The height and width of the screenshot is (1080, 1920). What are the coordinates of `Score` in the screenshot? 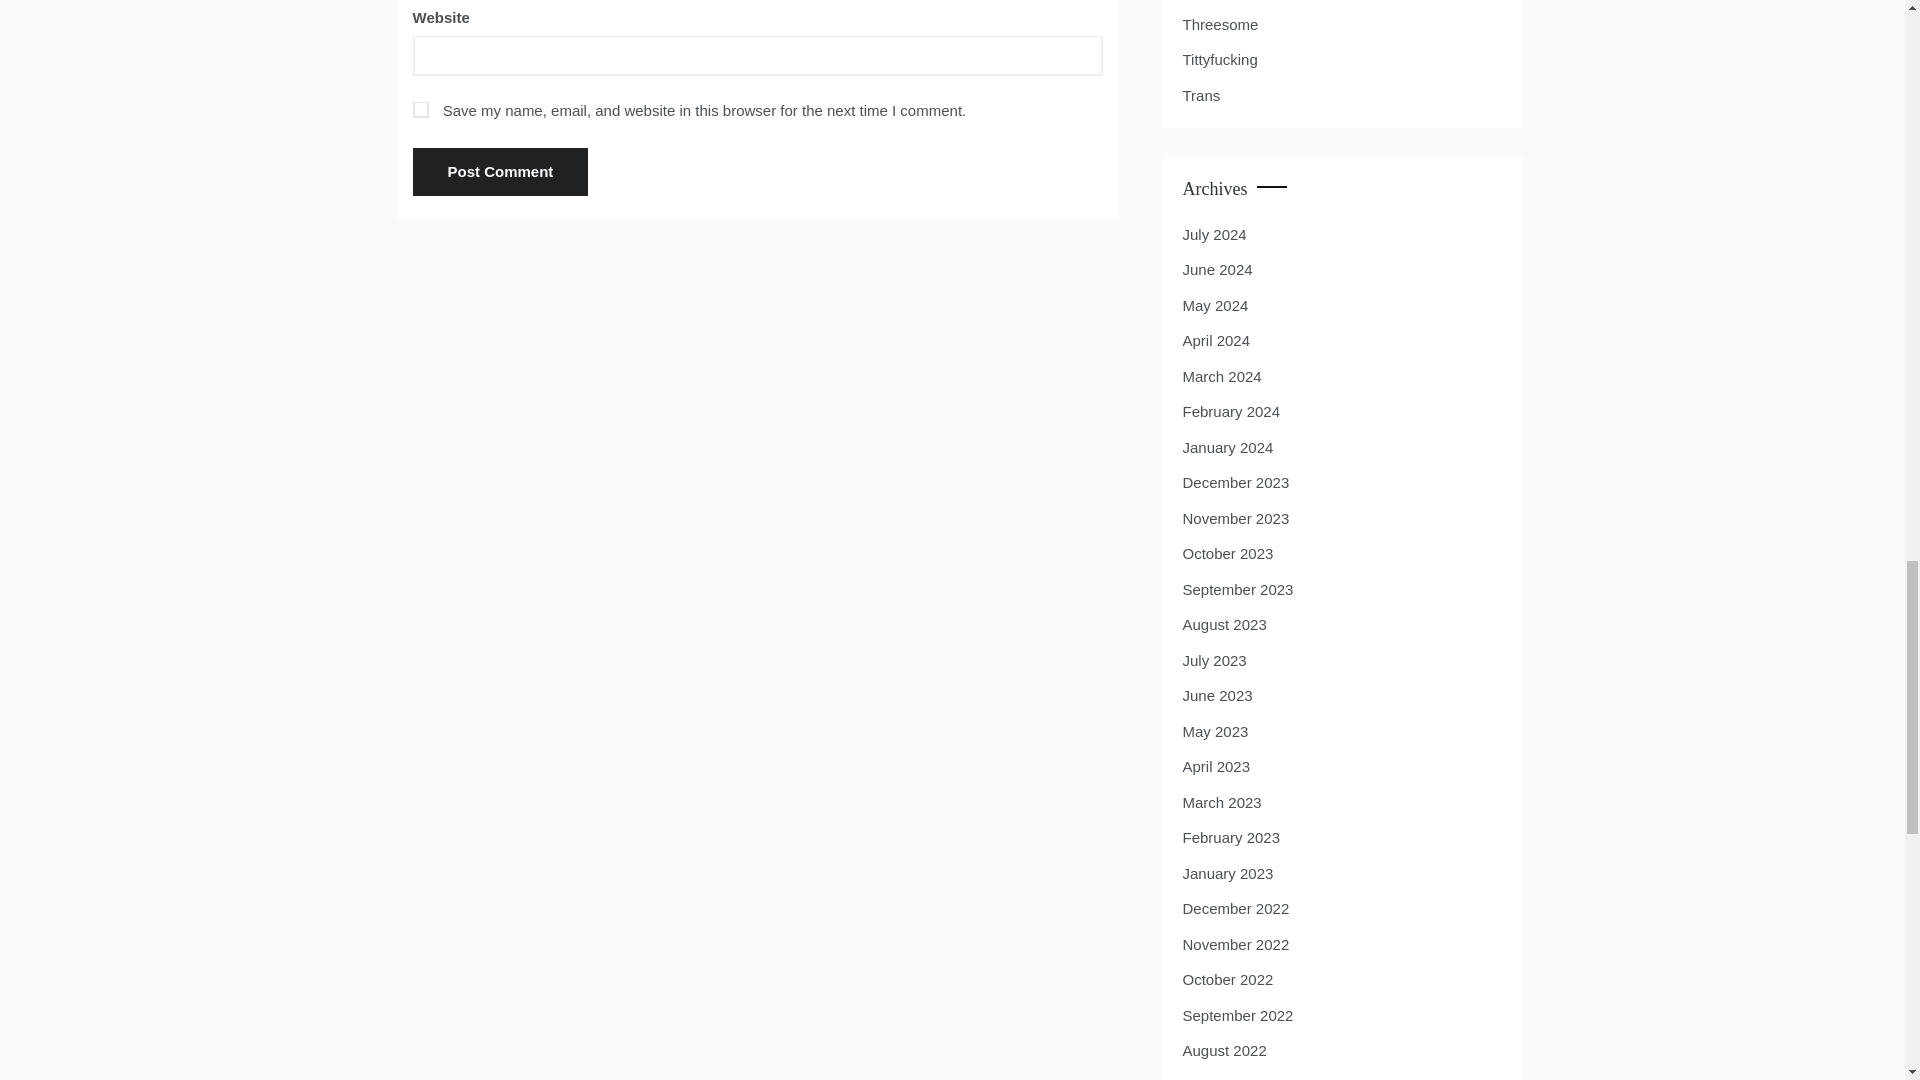 It's located at (1202, 1).